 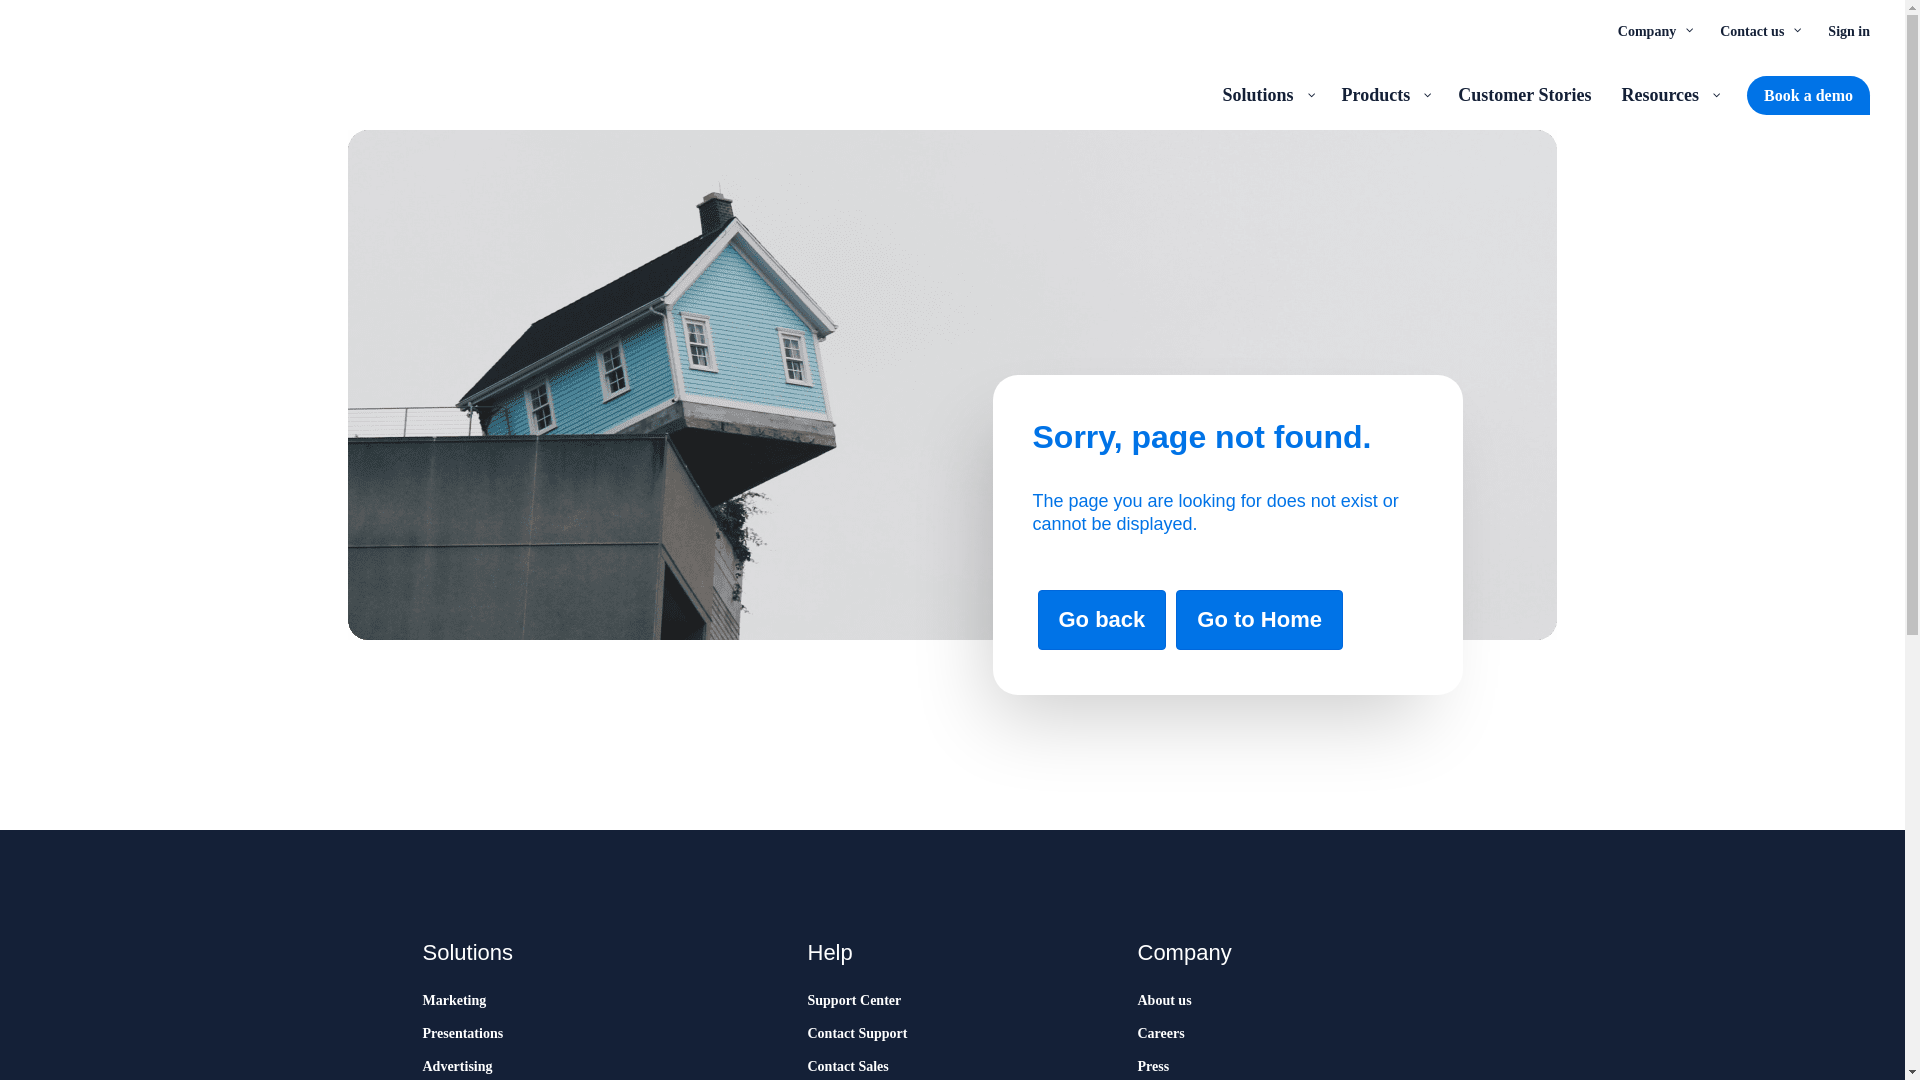 I want to click on Products, so click(x=1384, y=94).